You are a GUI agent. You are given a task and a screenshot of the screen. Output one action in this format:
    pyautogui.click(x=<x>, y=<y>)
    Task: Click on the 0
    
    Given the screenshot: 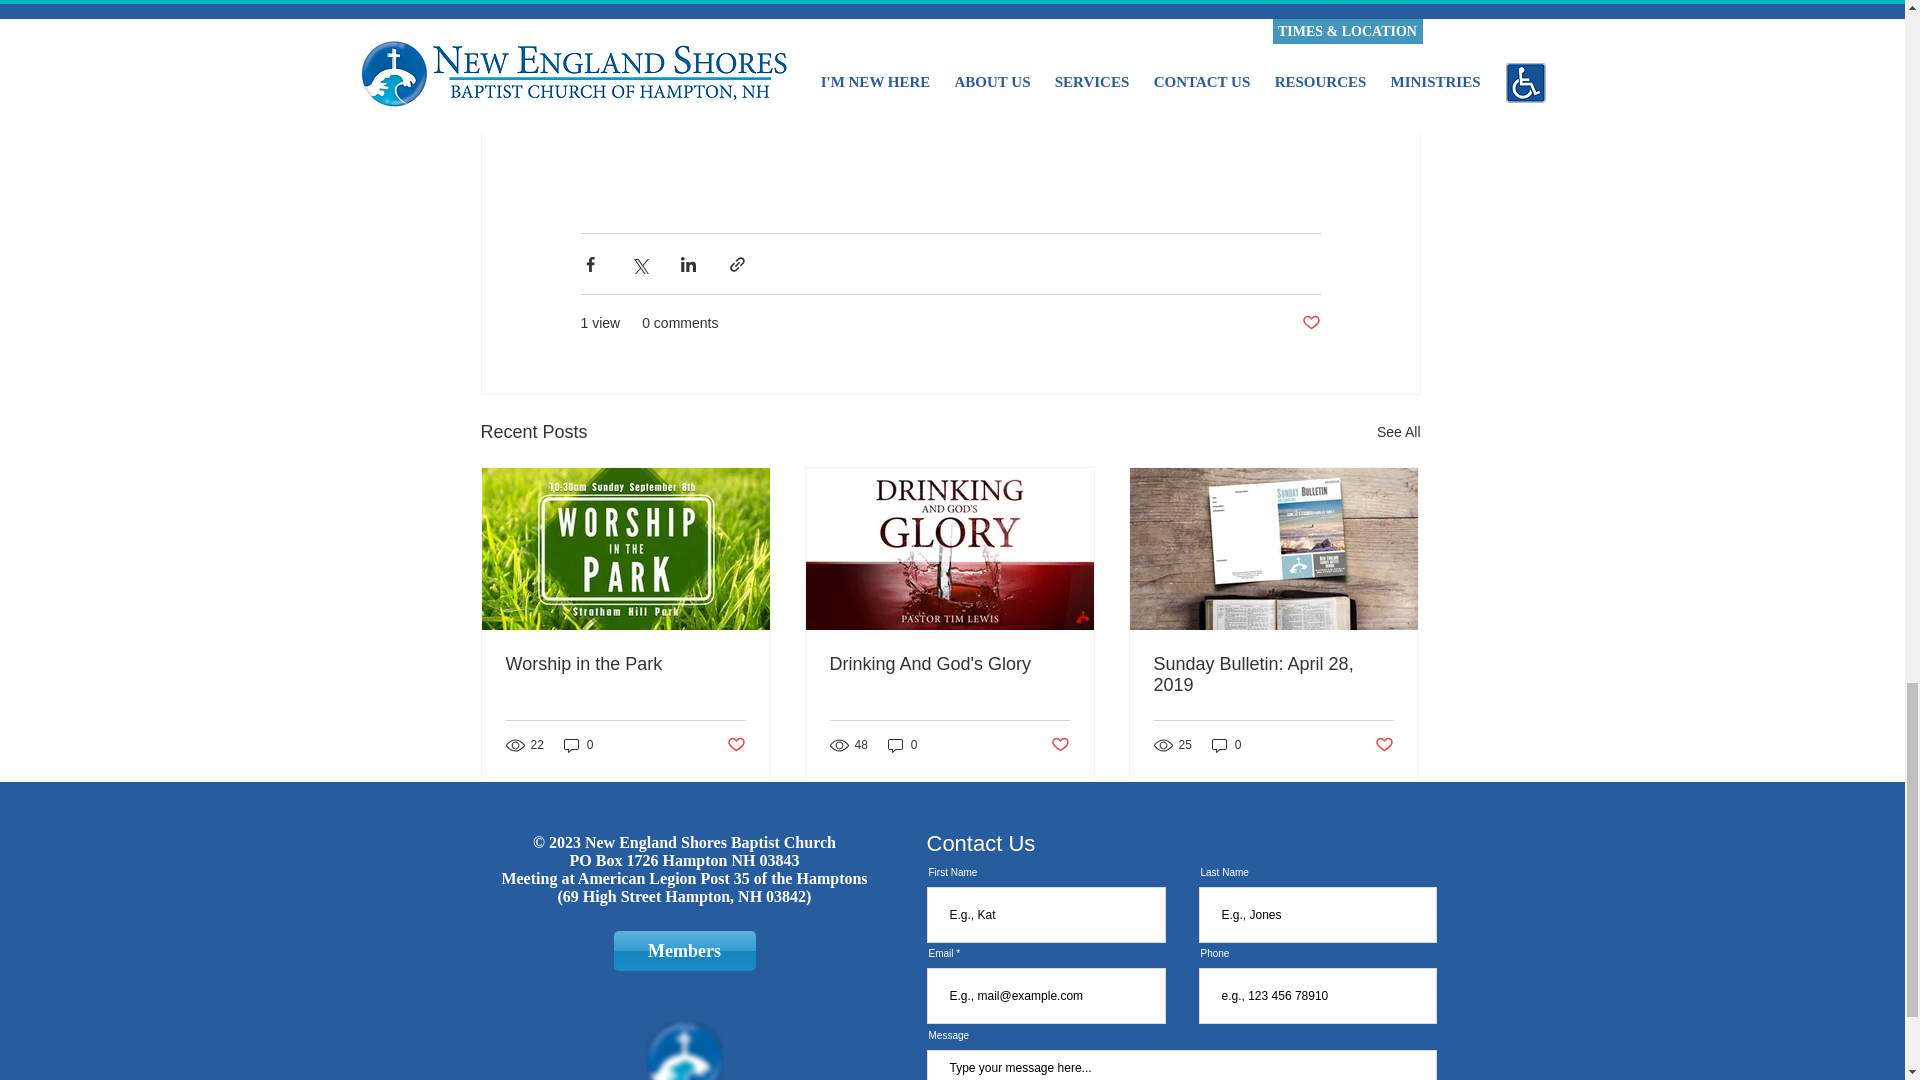 What is the action you would take?
    pyautogui.click(x=902, y=744)
    